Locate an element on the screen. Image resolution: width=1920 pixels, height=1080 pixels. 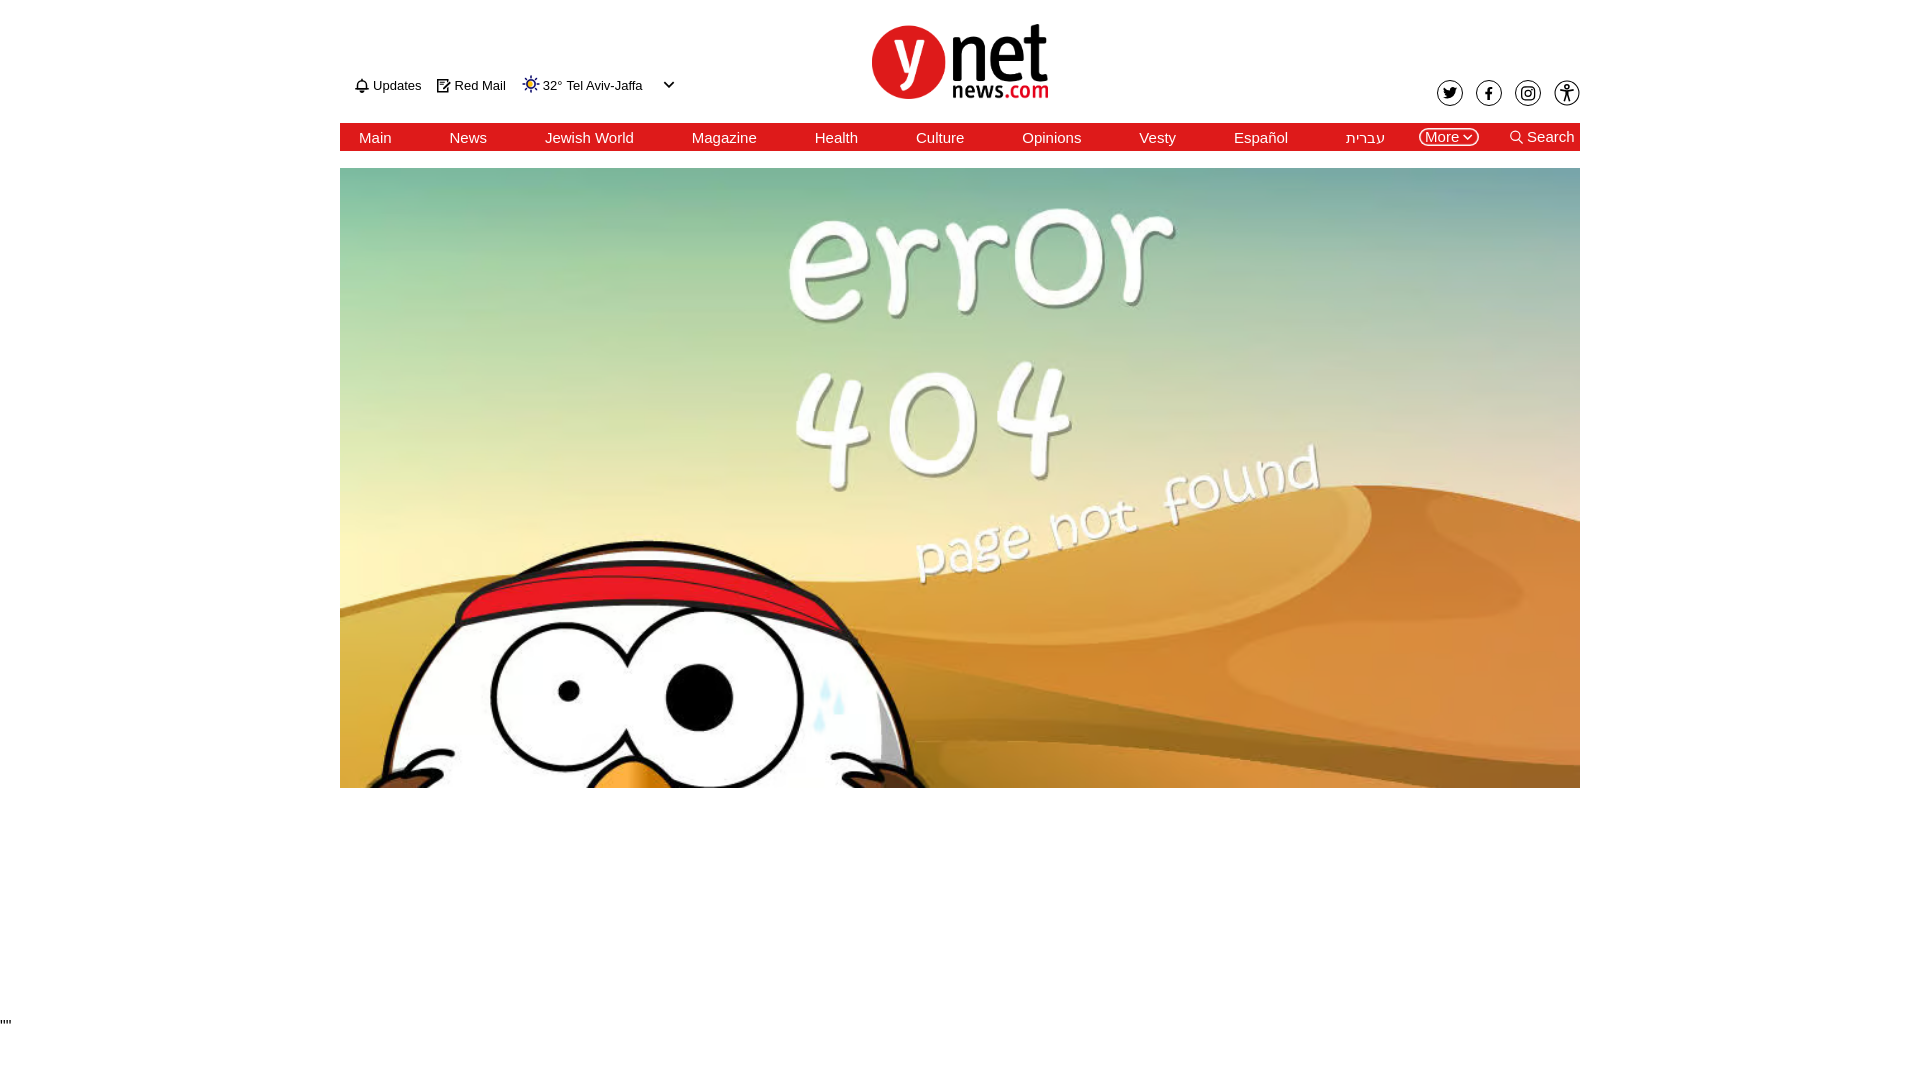
Updates is located at coordinates (388, 85).